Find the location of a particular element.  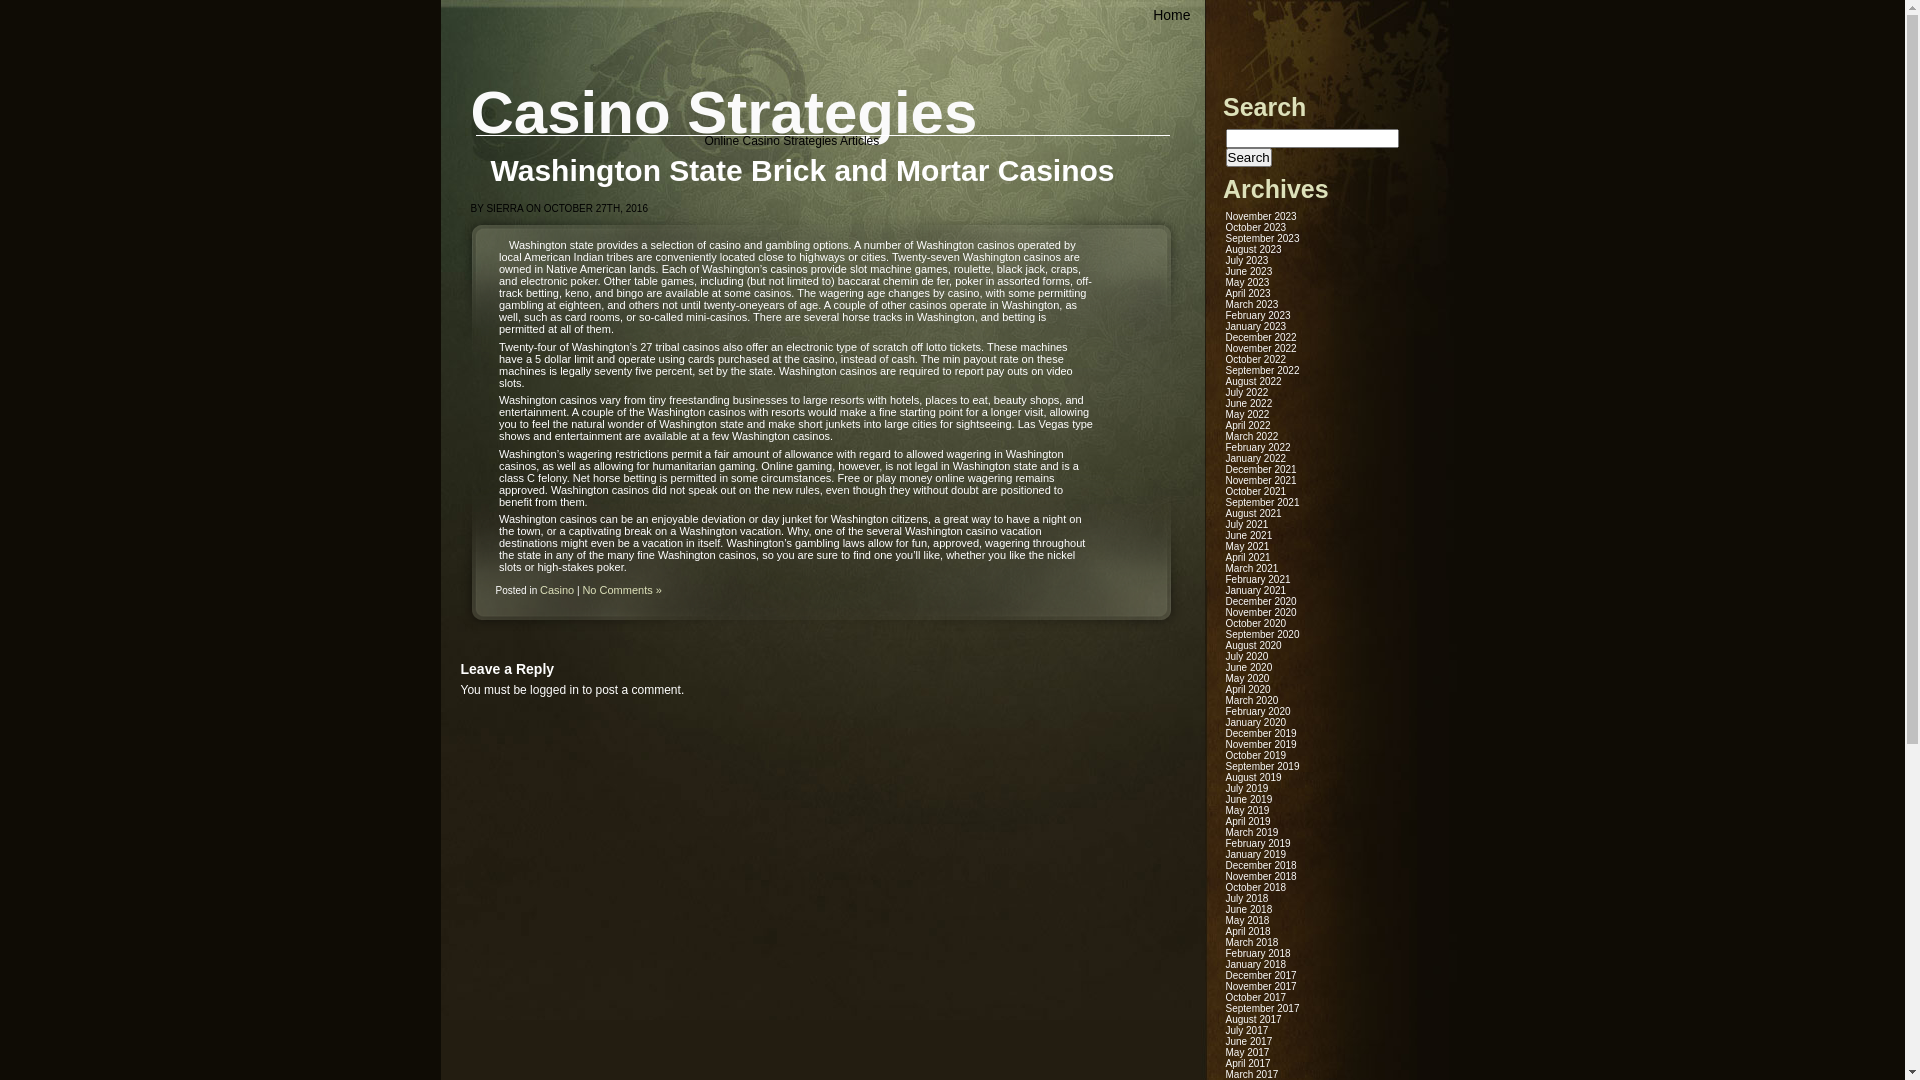

November 2020 is located at coordinates (1262, 612).